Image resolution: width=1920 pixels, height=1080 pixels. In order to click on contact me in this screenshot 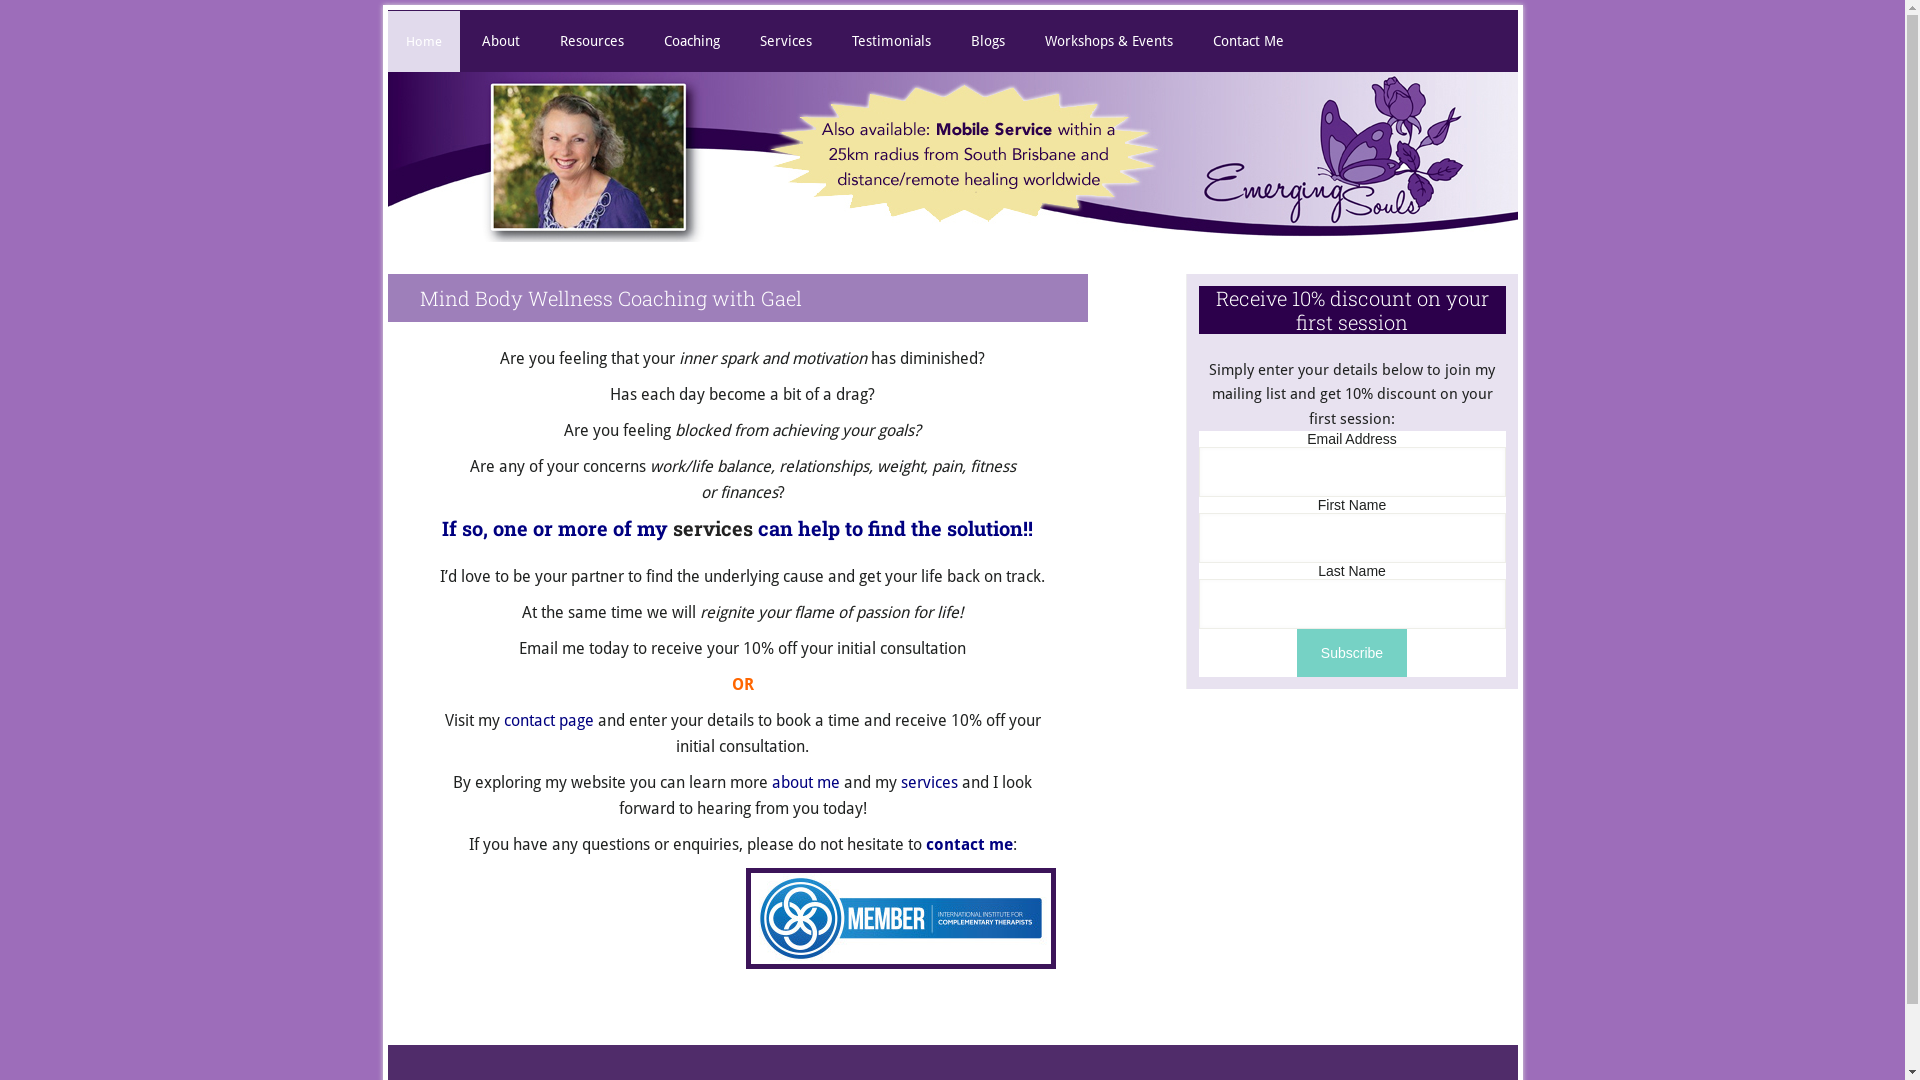, I will do `click(970, 844)`.